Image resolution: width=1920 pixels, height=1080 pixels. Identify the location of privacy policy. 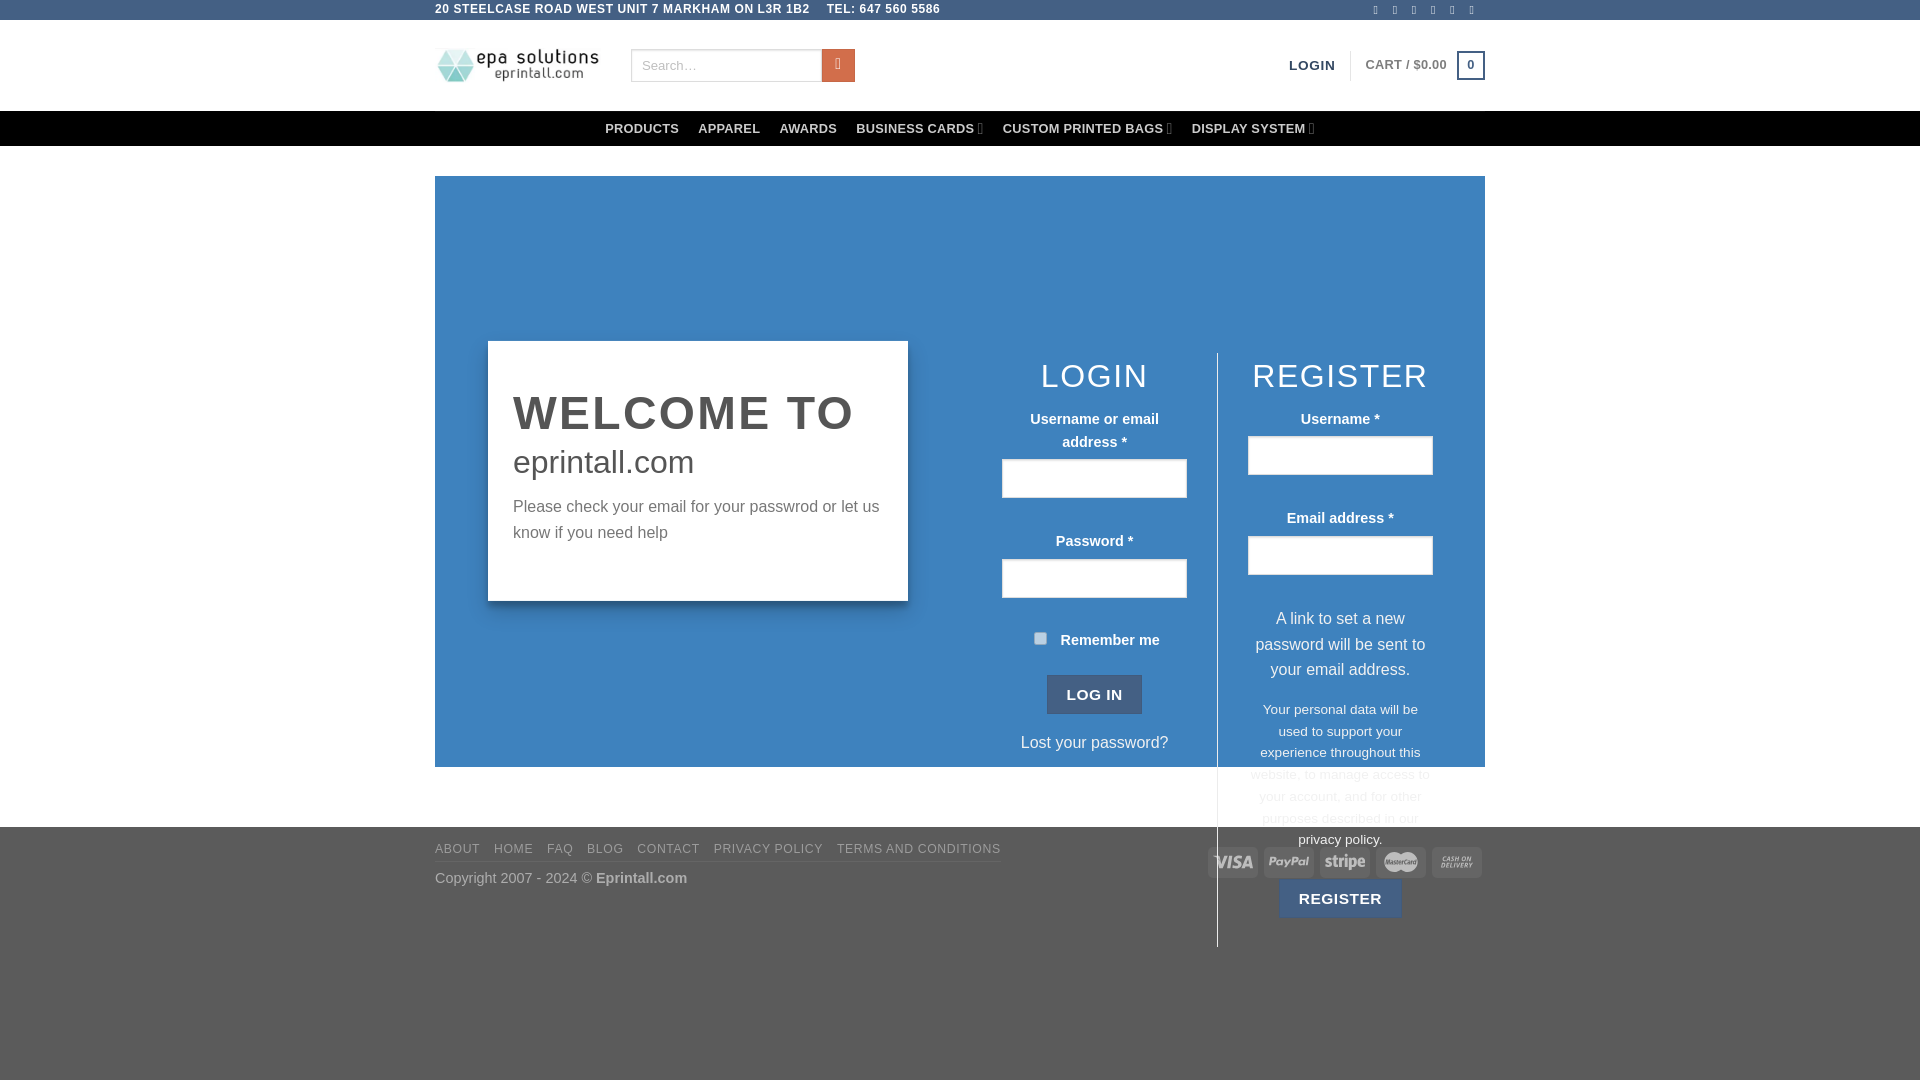
(1338, 838).